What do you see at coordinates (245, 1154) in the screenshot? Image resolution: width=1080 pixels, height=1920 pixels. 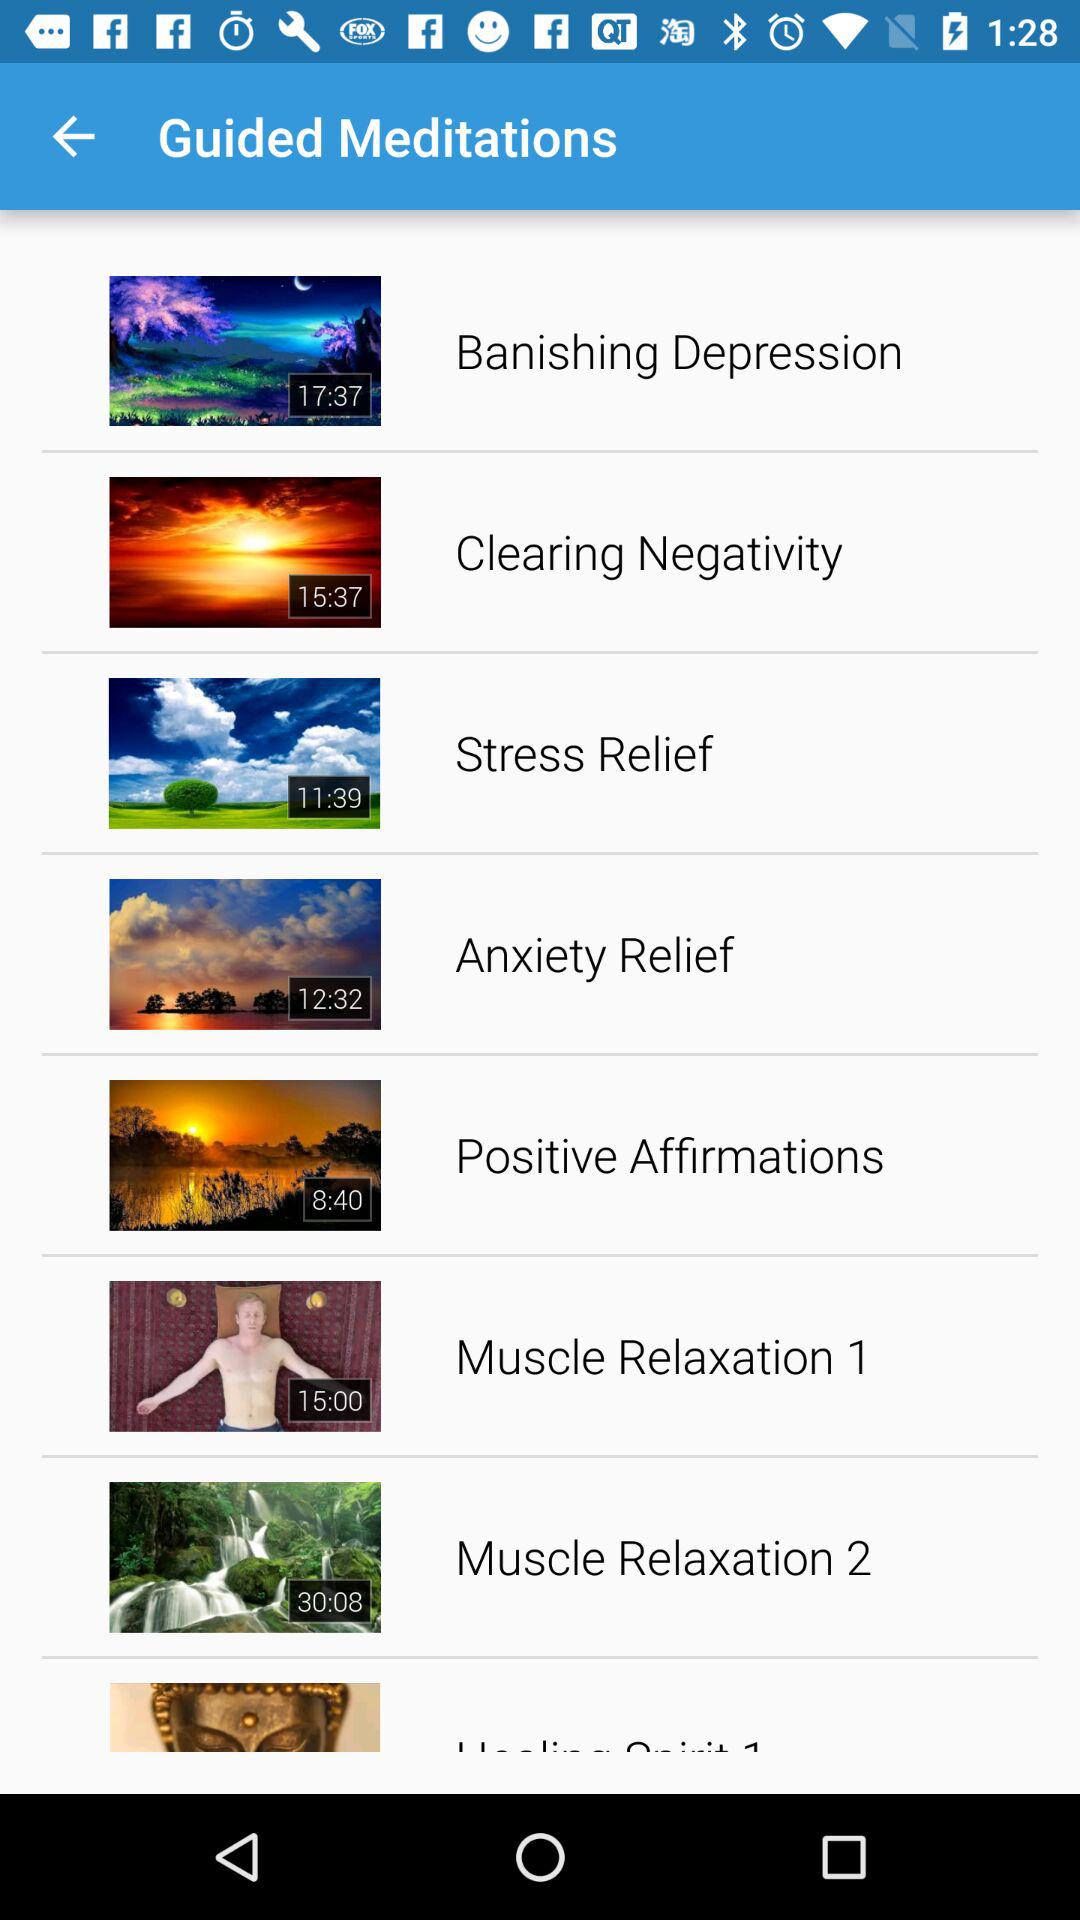 I see `select the image left to the positive affirmations` at bounding box center [245, 1154].